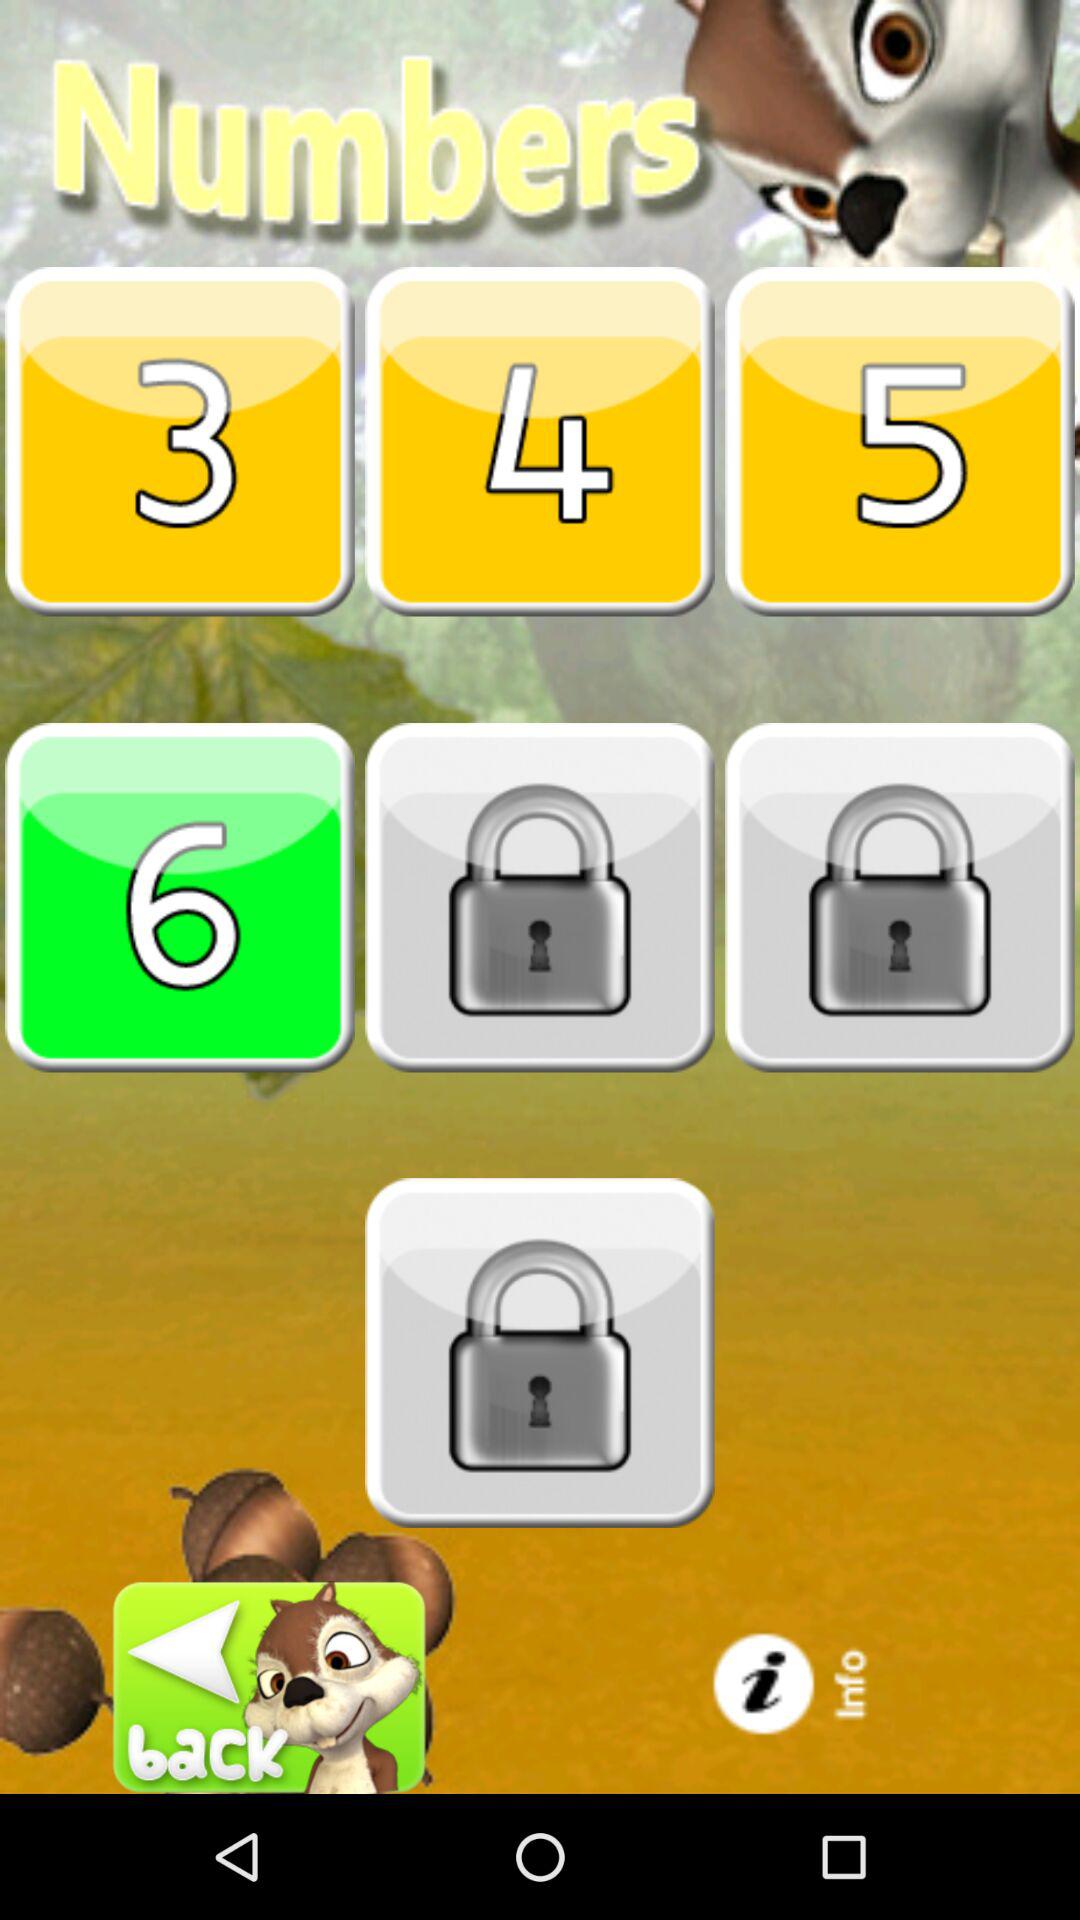 The image size is (1080, 1920). What do you see at coordinates (180, 897) in the screenshot?
I see `go to number six` at bounding box center [180, 897].